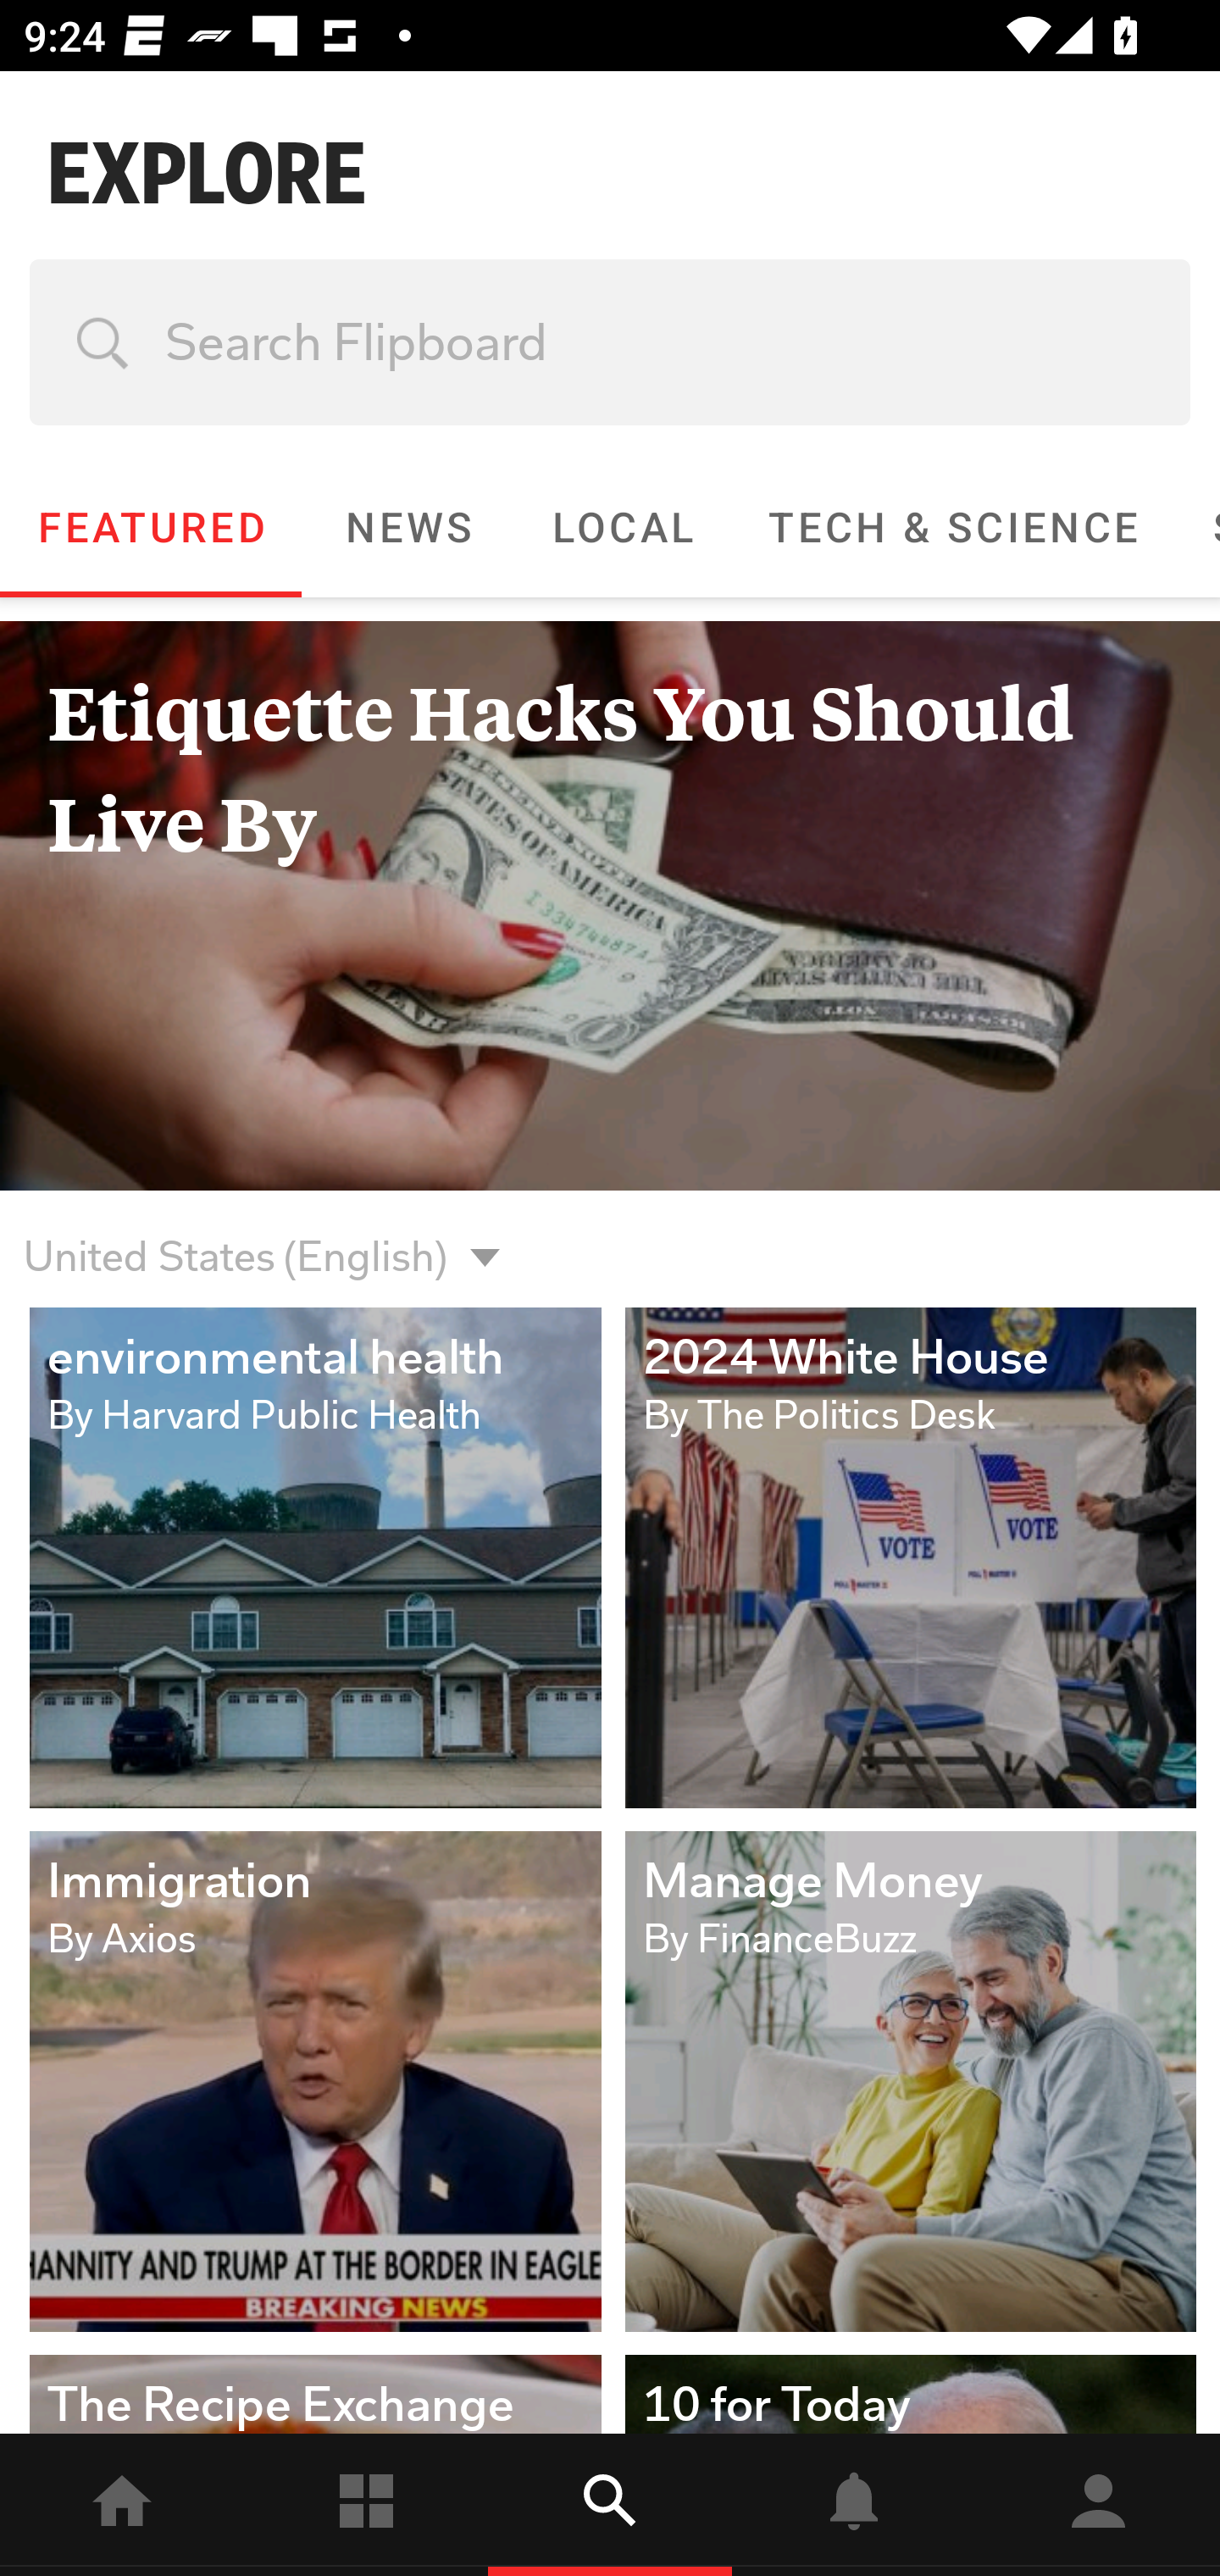 This screenshot has width=1220, height=2576. What do you see at coordinates (366, 2505) in the screenshot?
I see `Following` at bounding box center [366, 2505].